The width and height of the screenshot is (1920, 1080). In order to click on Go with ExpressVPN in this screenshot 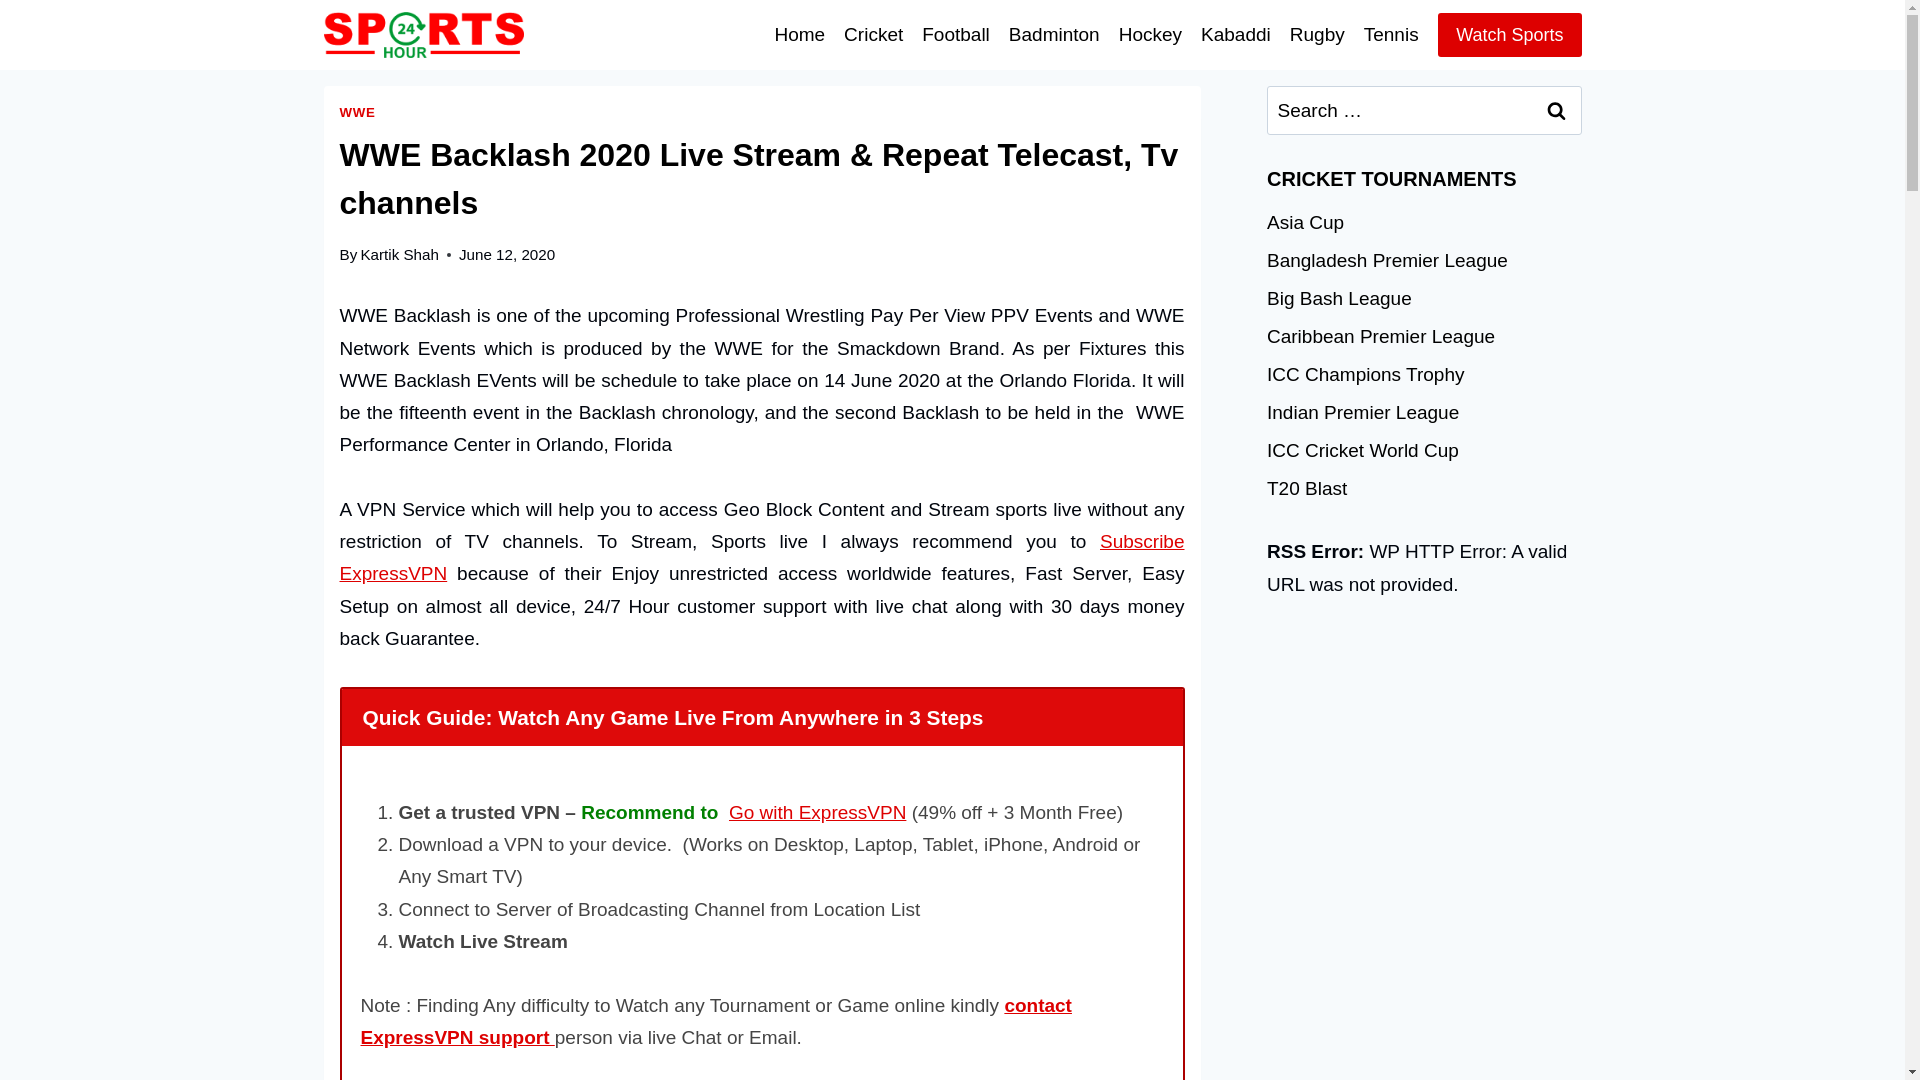, I will do `click(818, 812)`.